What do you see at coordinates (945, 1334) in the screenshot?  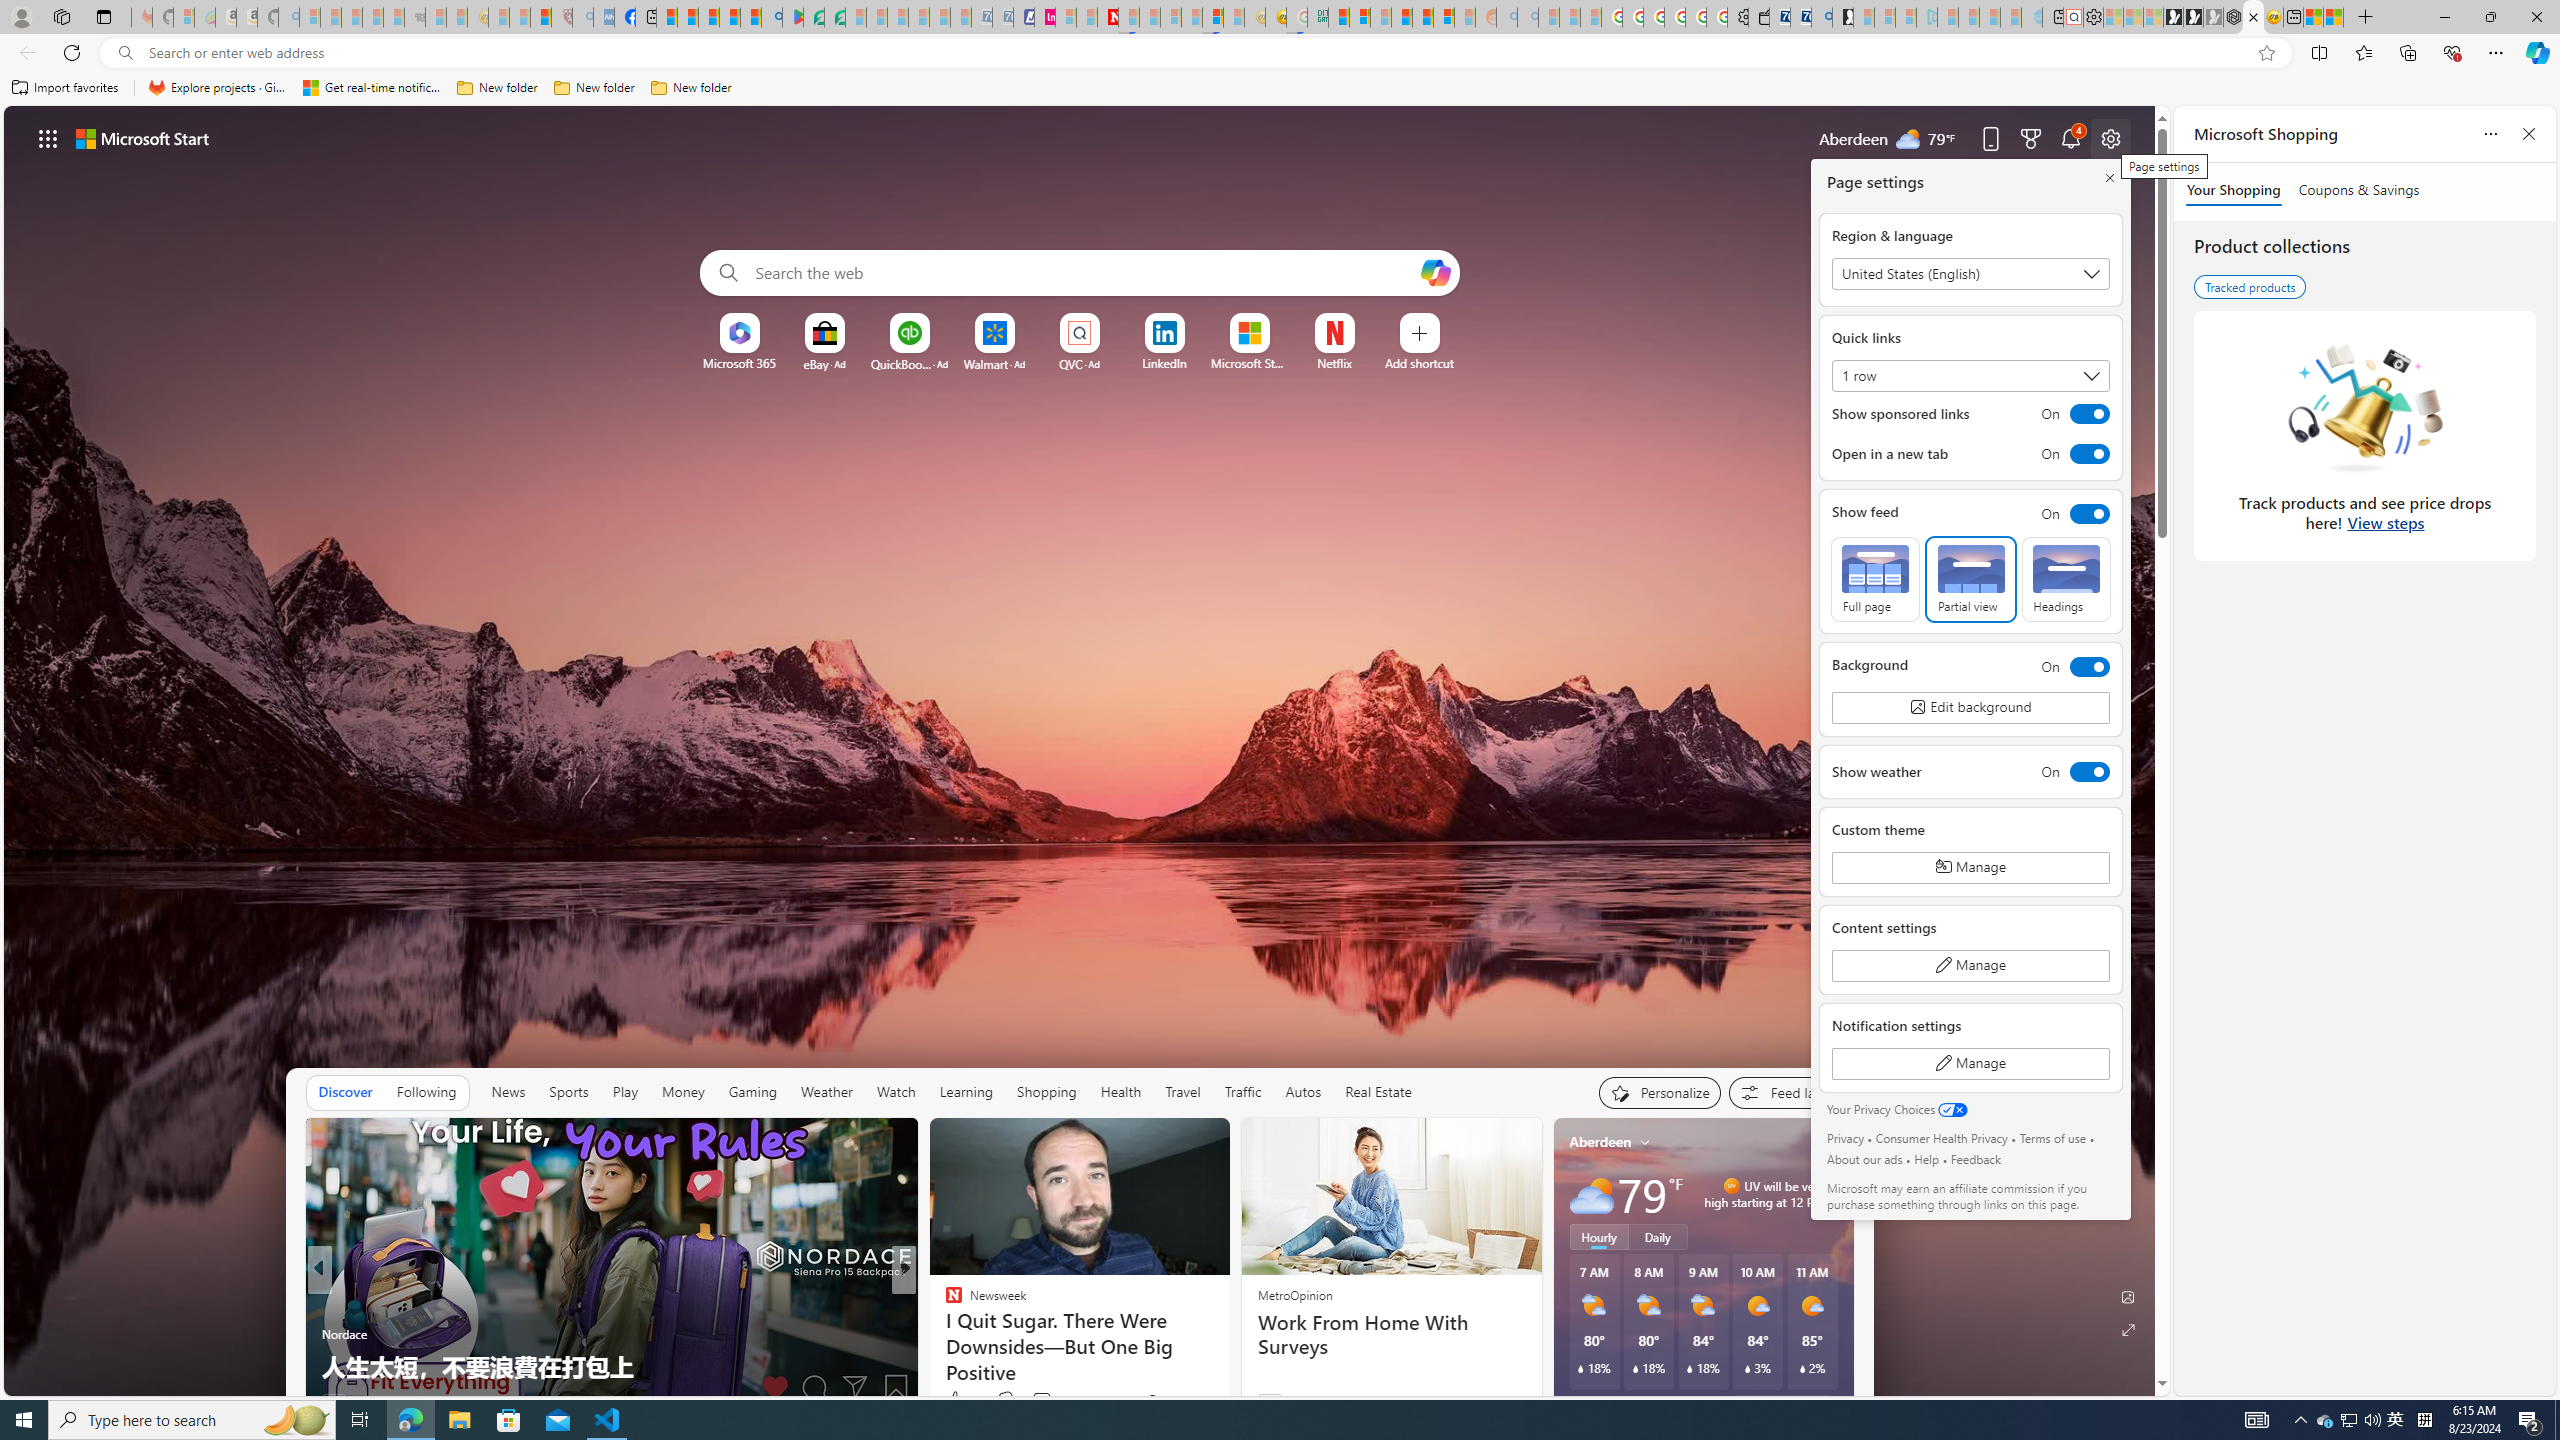 I see `SlashGear` at bounding box center [945, 1334].